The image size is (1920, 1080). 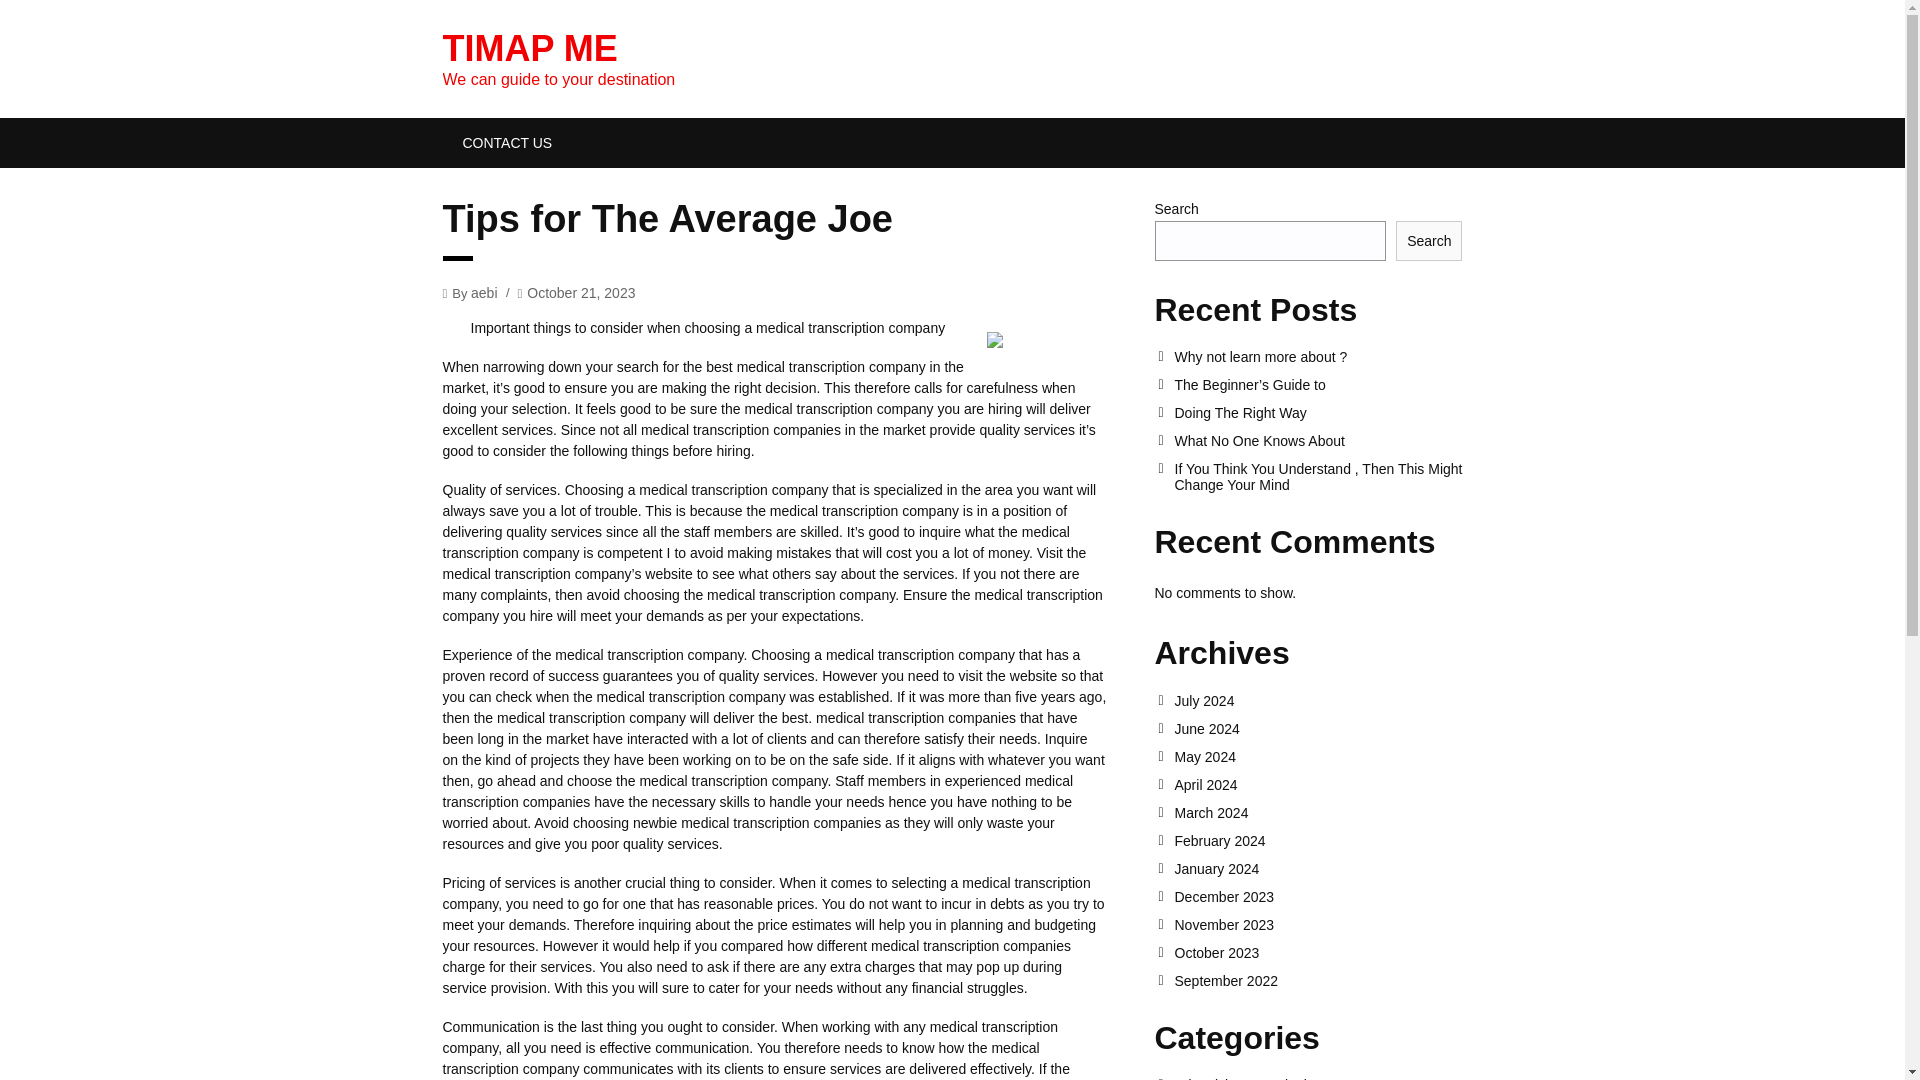 What do you see at coordinates (484, 292) in the screenshot?
I see `aebi` at bounding box center [484, 292].